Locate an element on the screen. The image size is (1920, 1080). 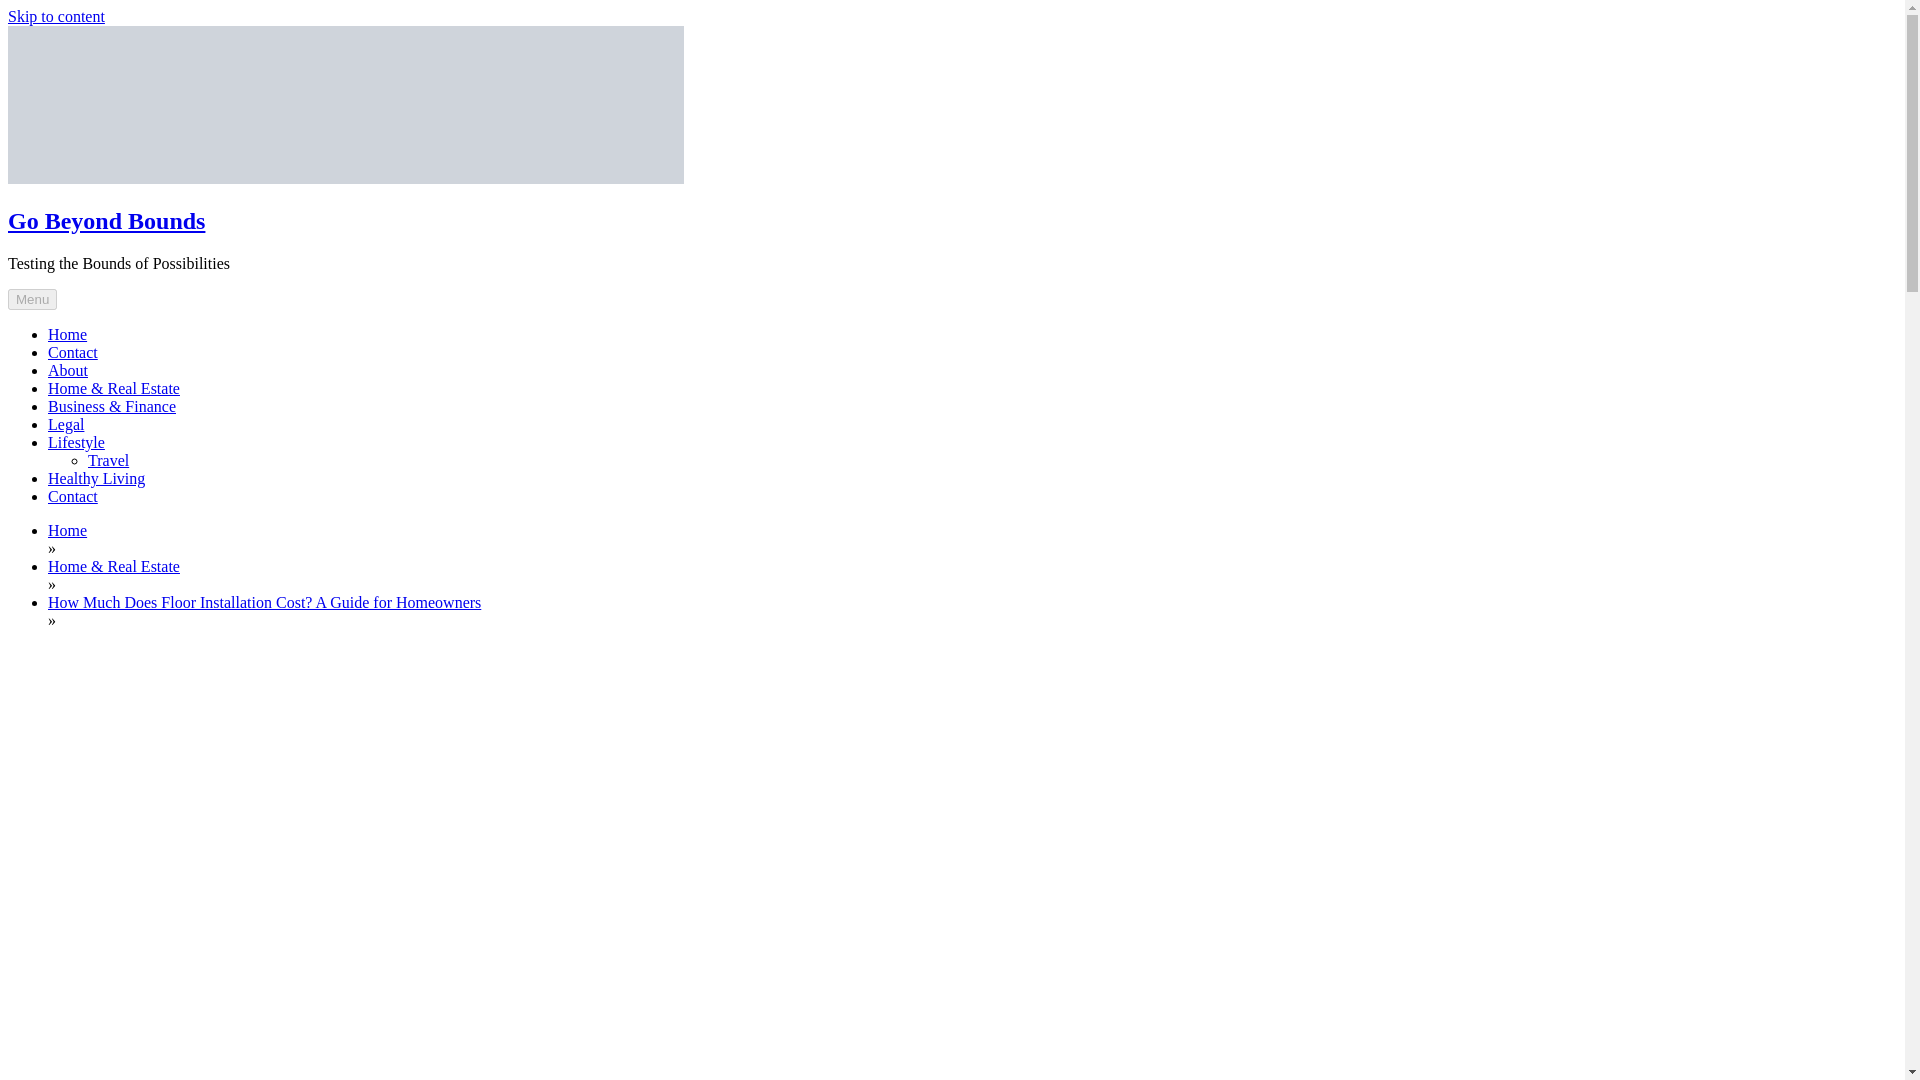
Contact is located at coordinates (72, 352).